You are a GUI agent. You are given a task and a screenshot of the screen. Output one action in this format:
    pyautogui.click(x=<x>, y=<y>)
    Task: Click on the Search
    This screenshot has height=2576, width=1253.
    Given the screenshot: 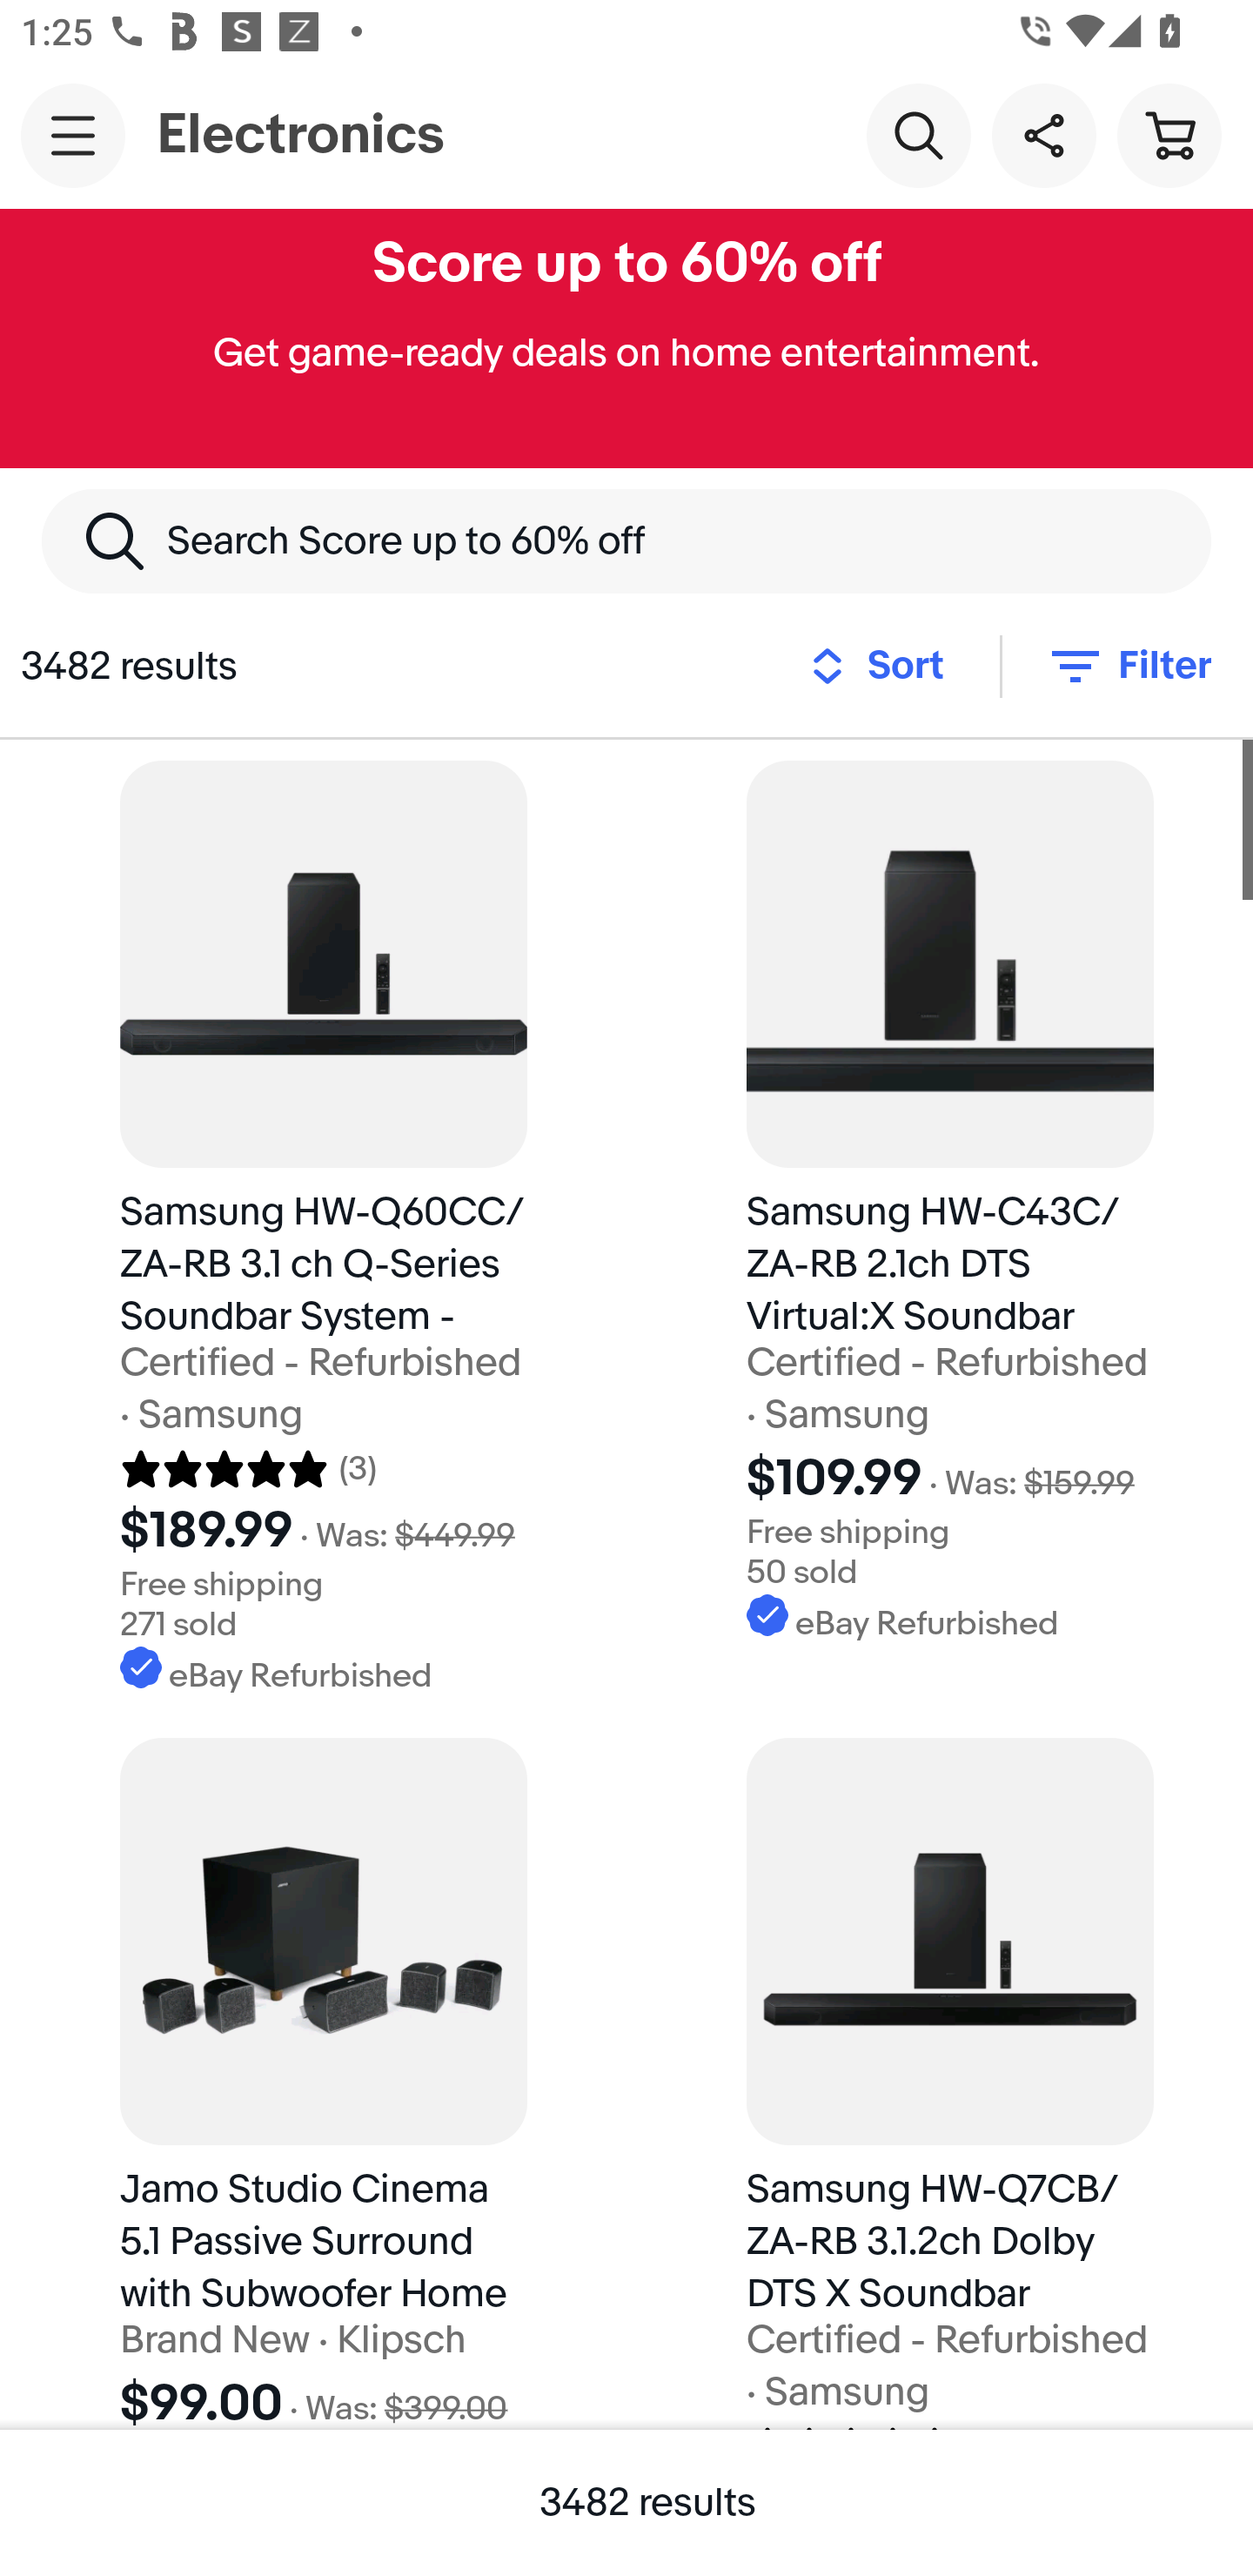 What is the action you would take?
    pyautogui.click(x=918, y=134)
    